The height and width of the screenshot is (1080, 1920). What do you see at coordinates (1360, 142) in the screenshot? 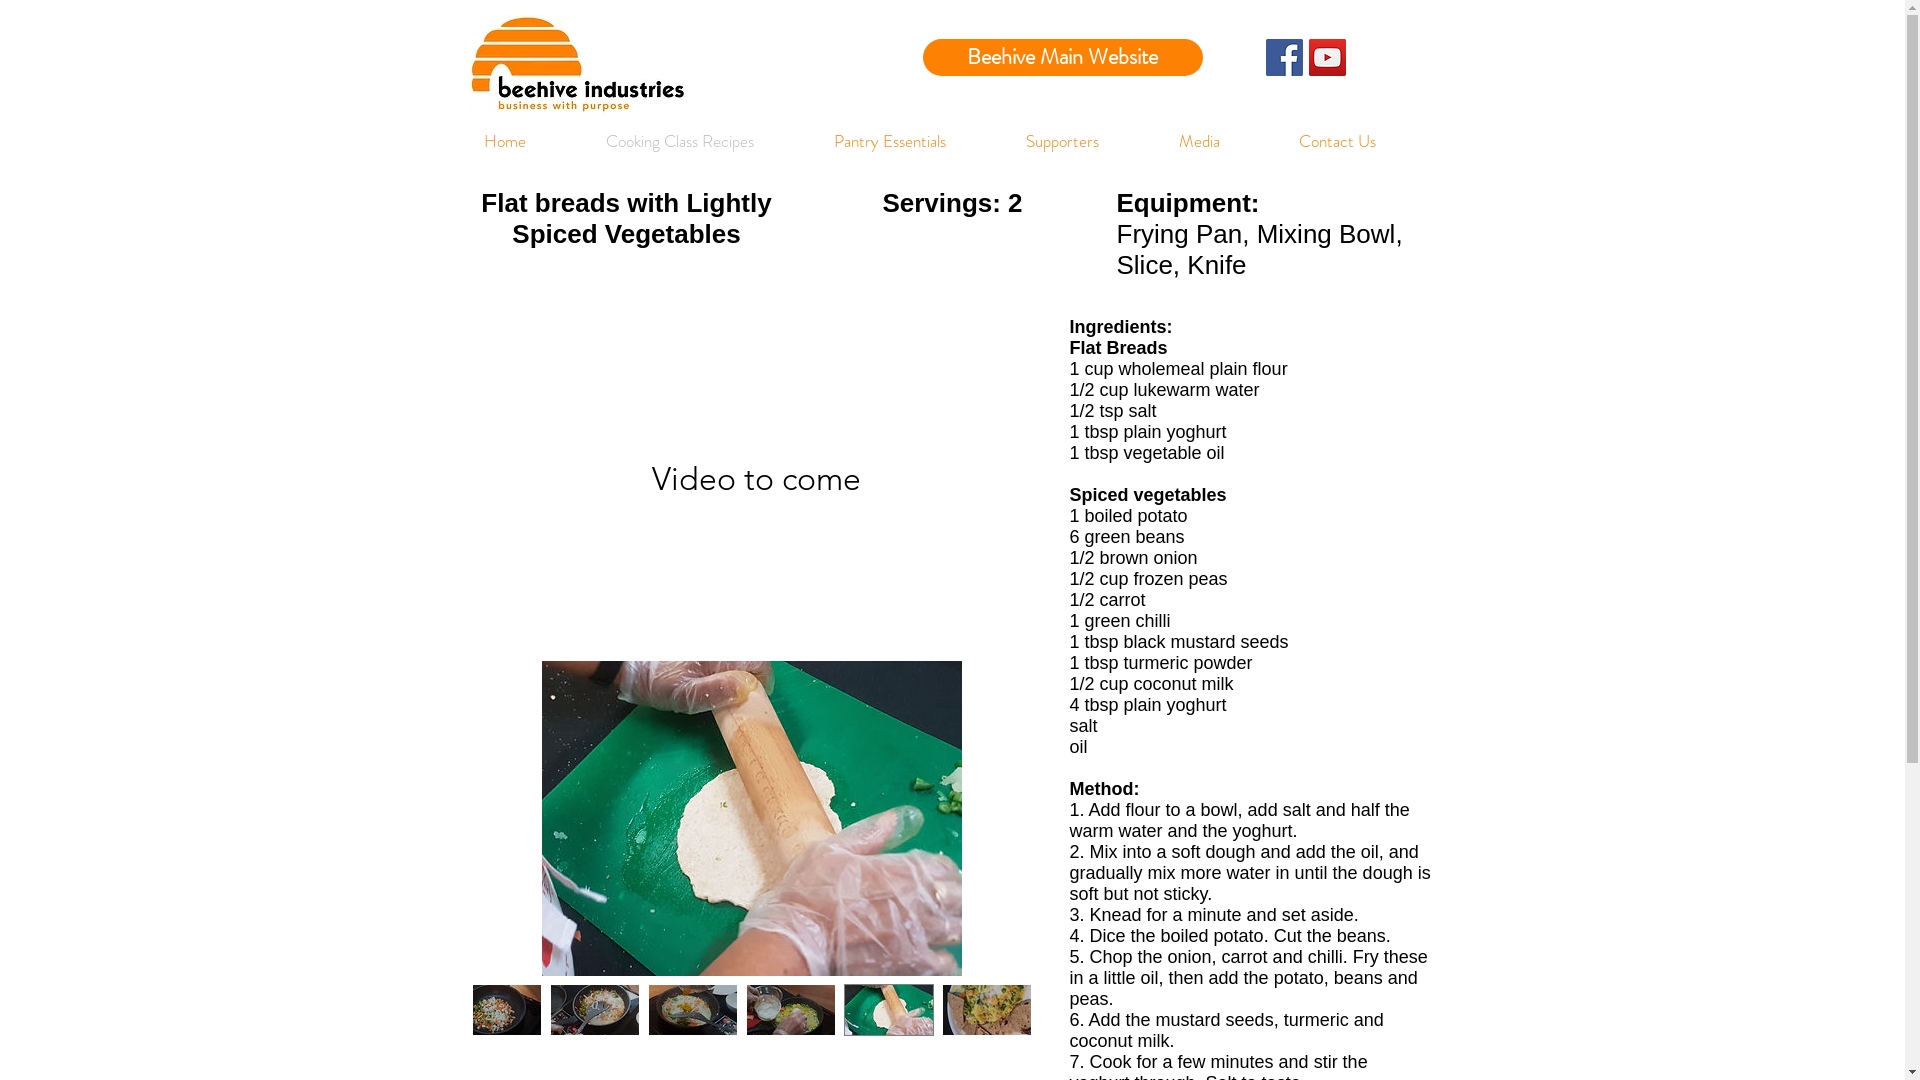
I see `Contact Us` at bounding box center [1360, 142].